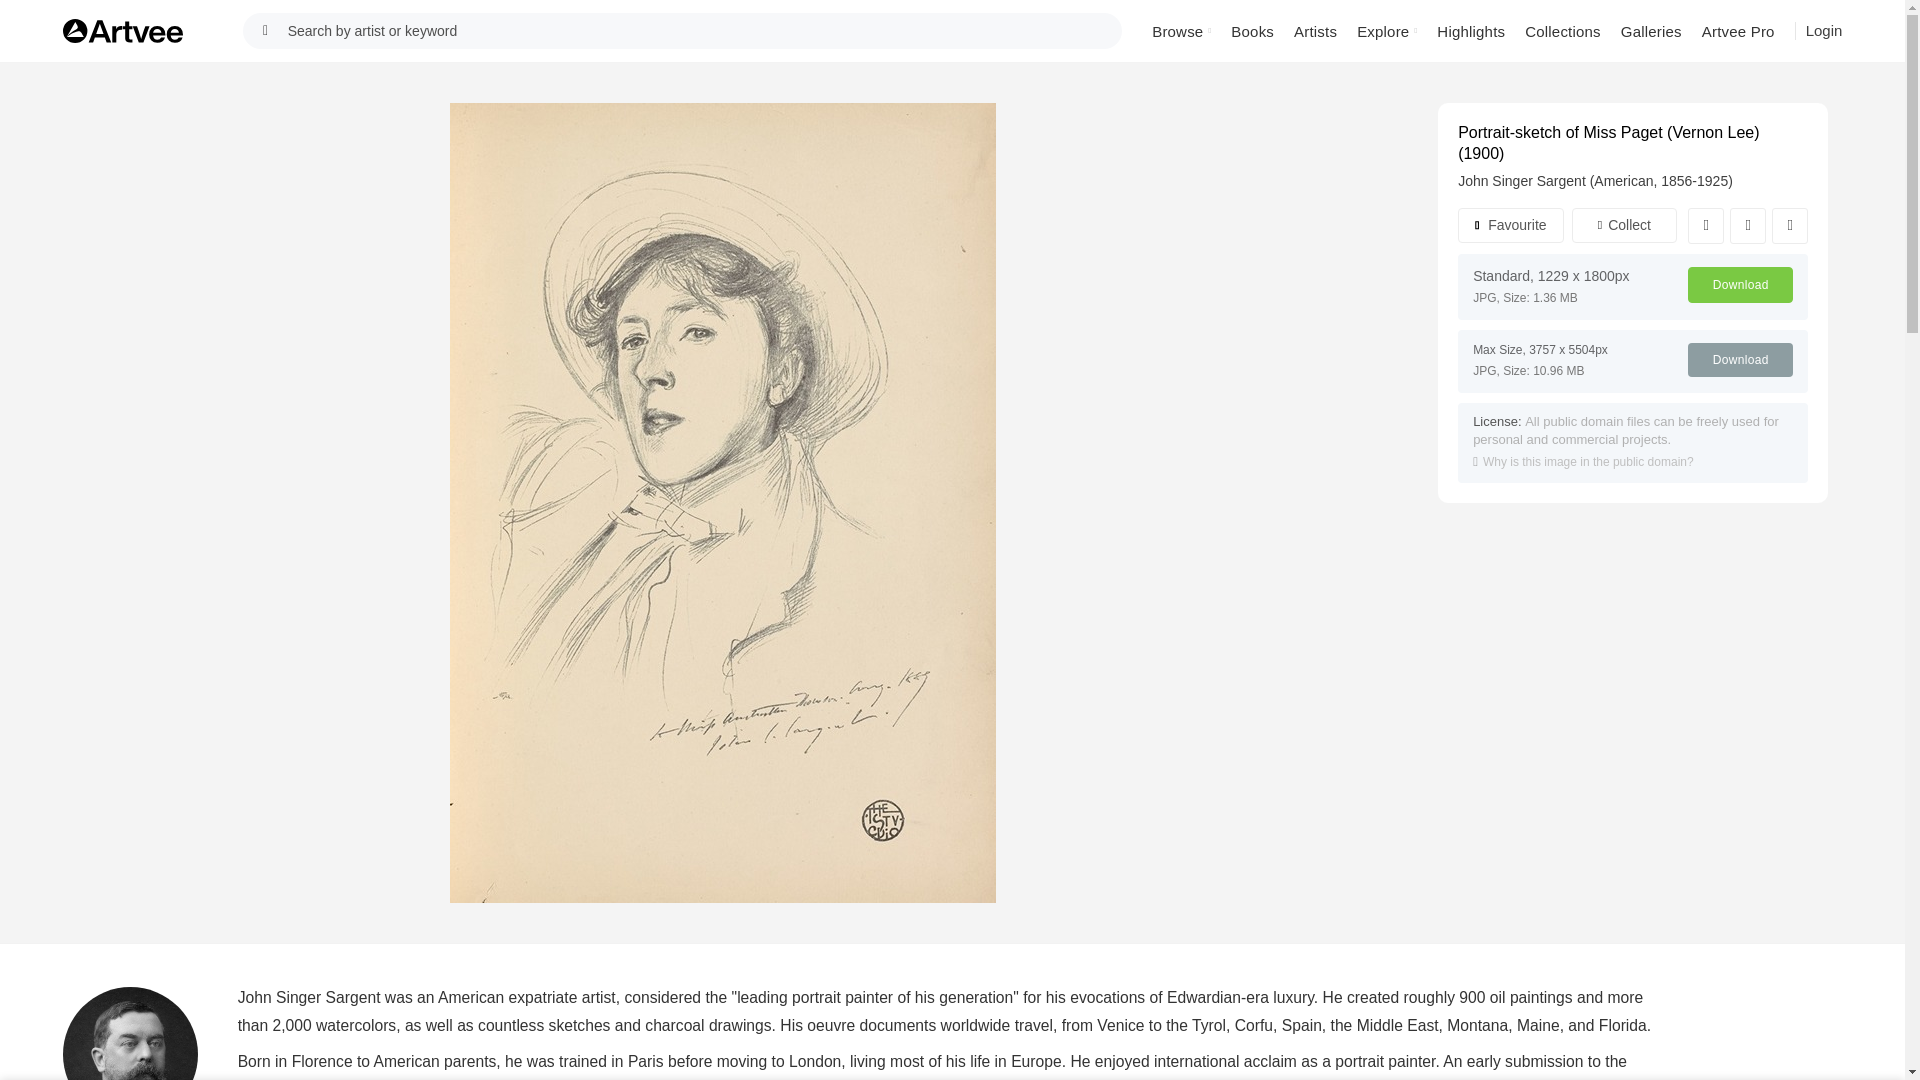  Describe the element at coordinates (1738, 30) in the screenshot. I see `Artvee Pro` at that location.